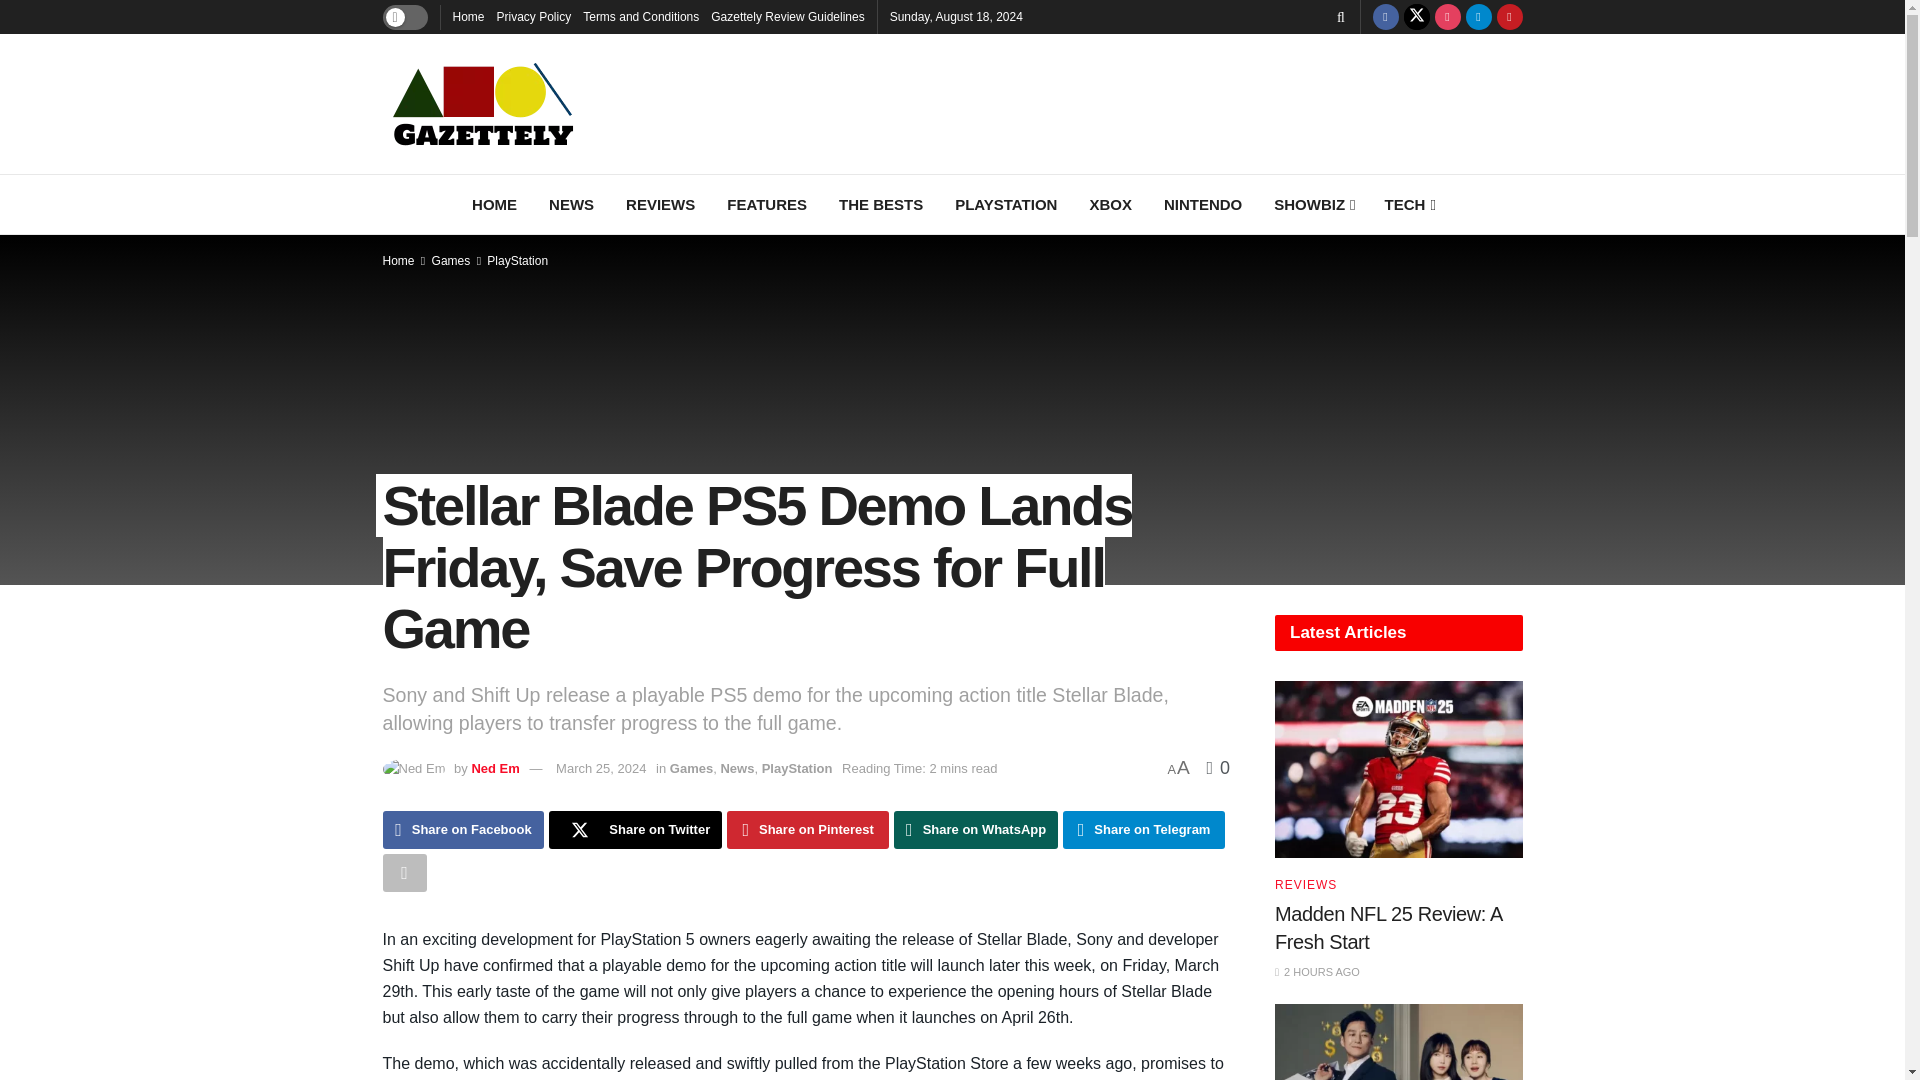  I want to click on Gazettely Review Guidelines, so click(787, 16).